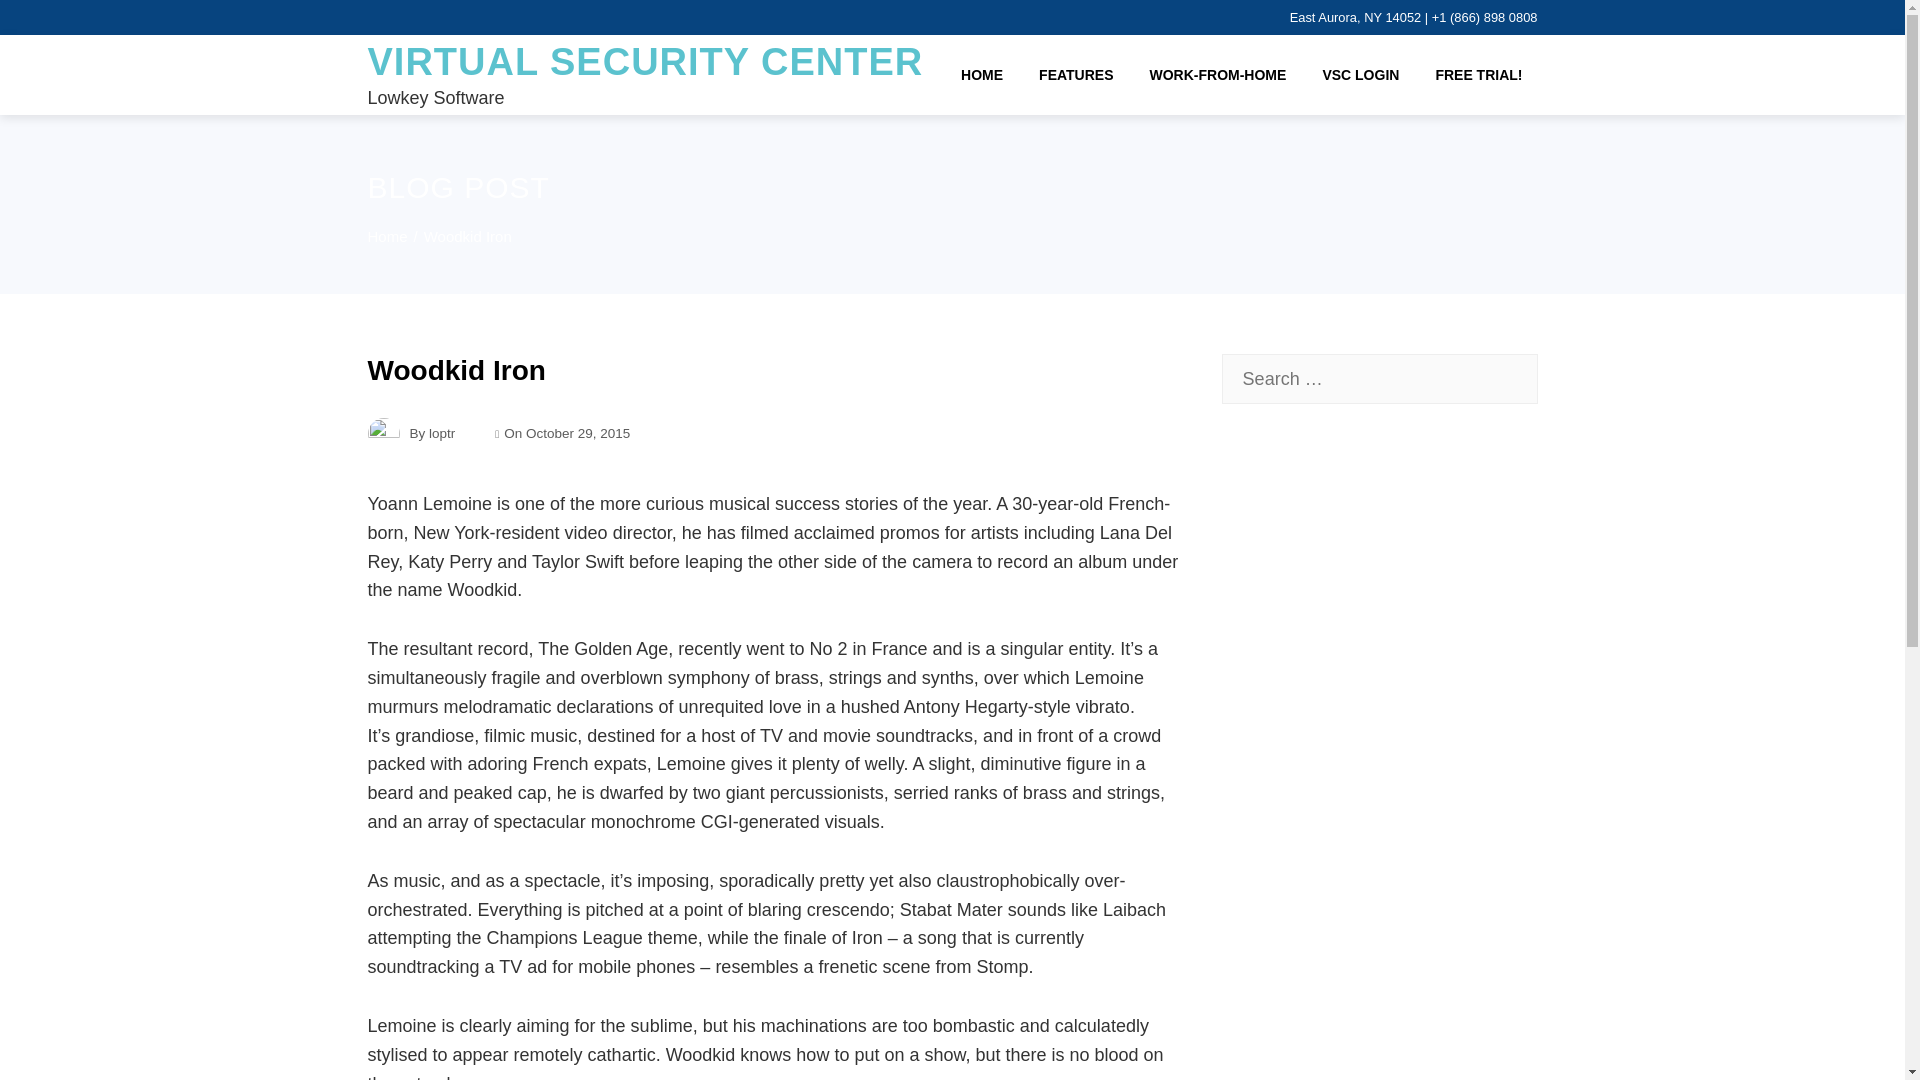  What do you see at coordinates (1076, 75) in the screenshot?
I see `FEATURES` at bounding box center [1076, 75].